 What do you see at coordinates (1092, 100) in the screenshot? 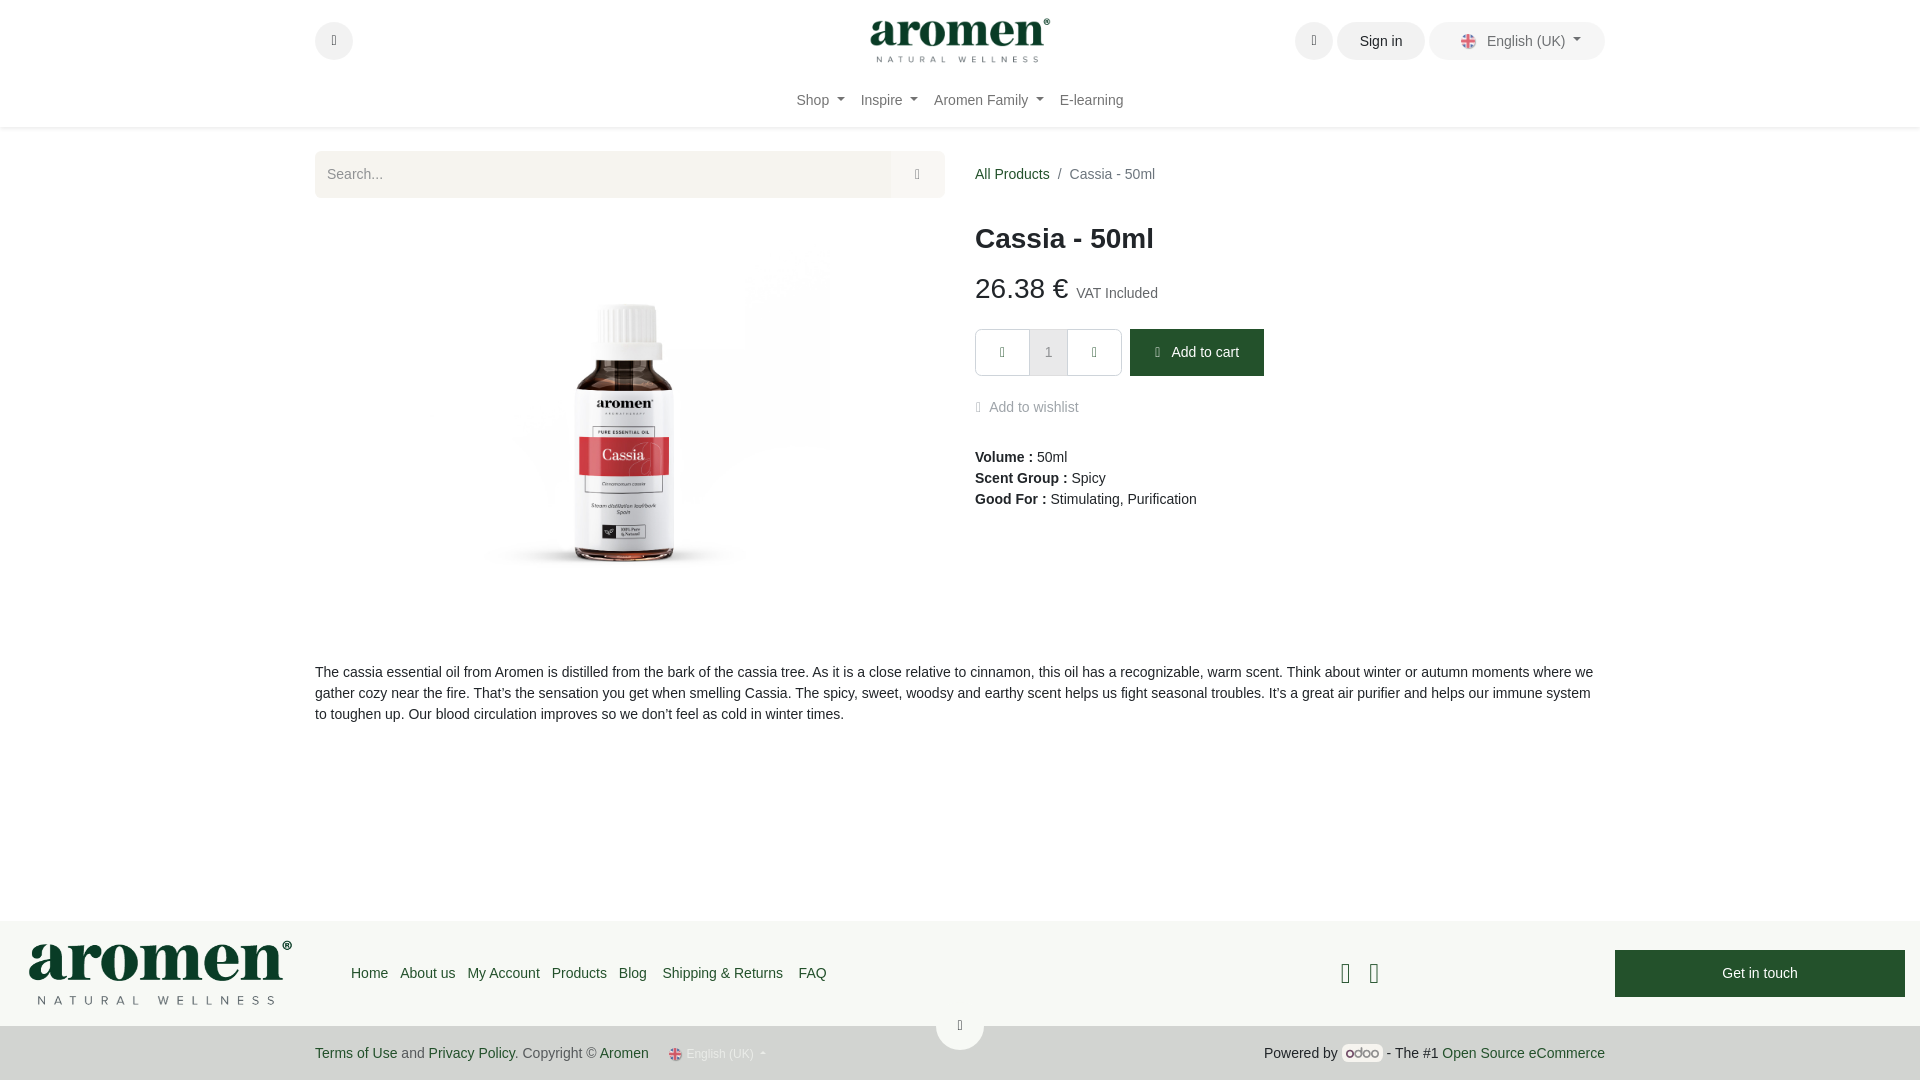
I see `E-learning` at bounding box center [1092, 100].